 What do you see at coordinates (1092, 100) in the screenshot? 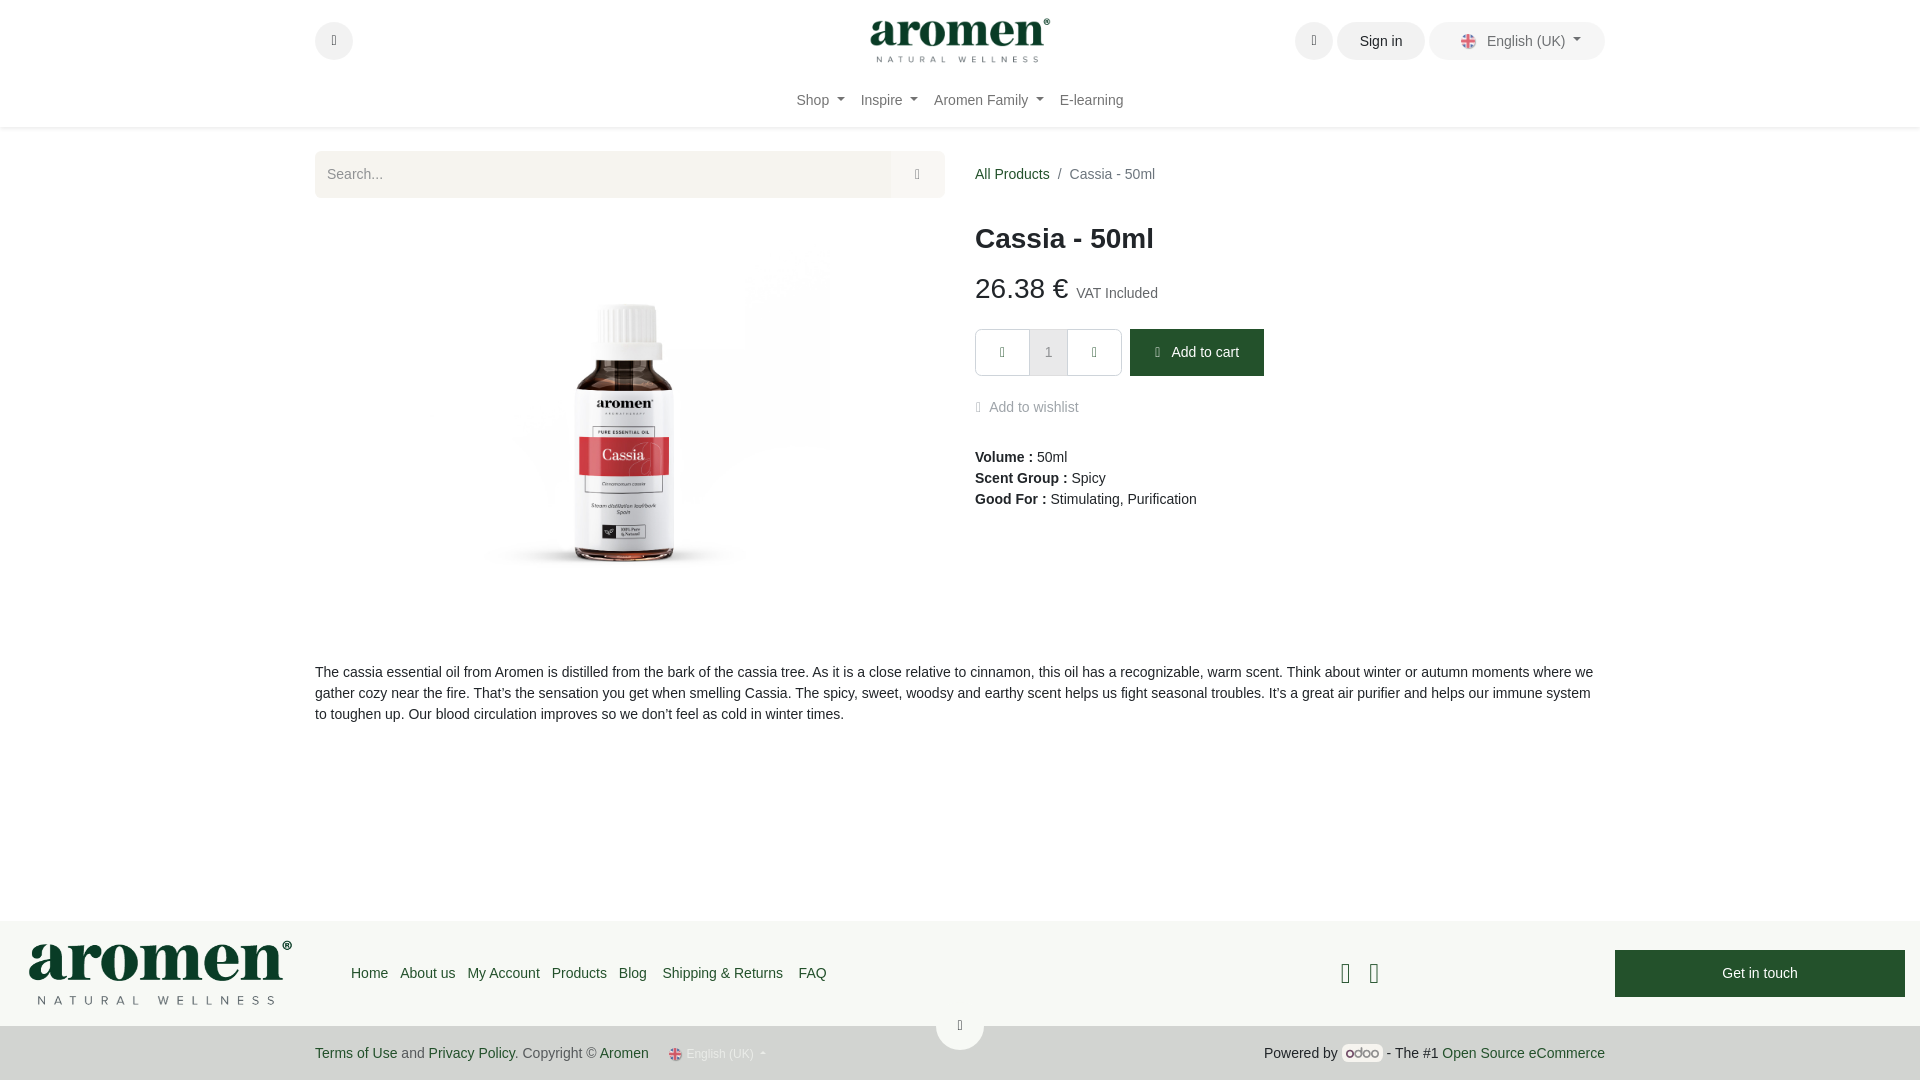
I see `E-learning` at bounding box center [1092, 100].